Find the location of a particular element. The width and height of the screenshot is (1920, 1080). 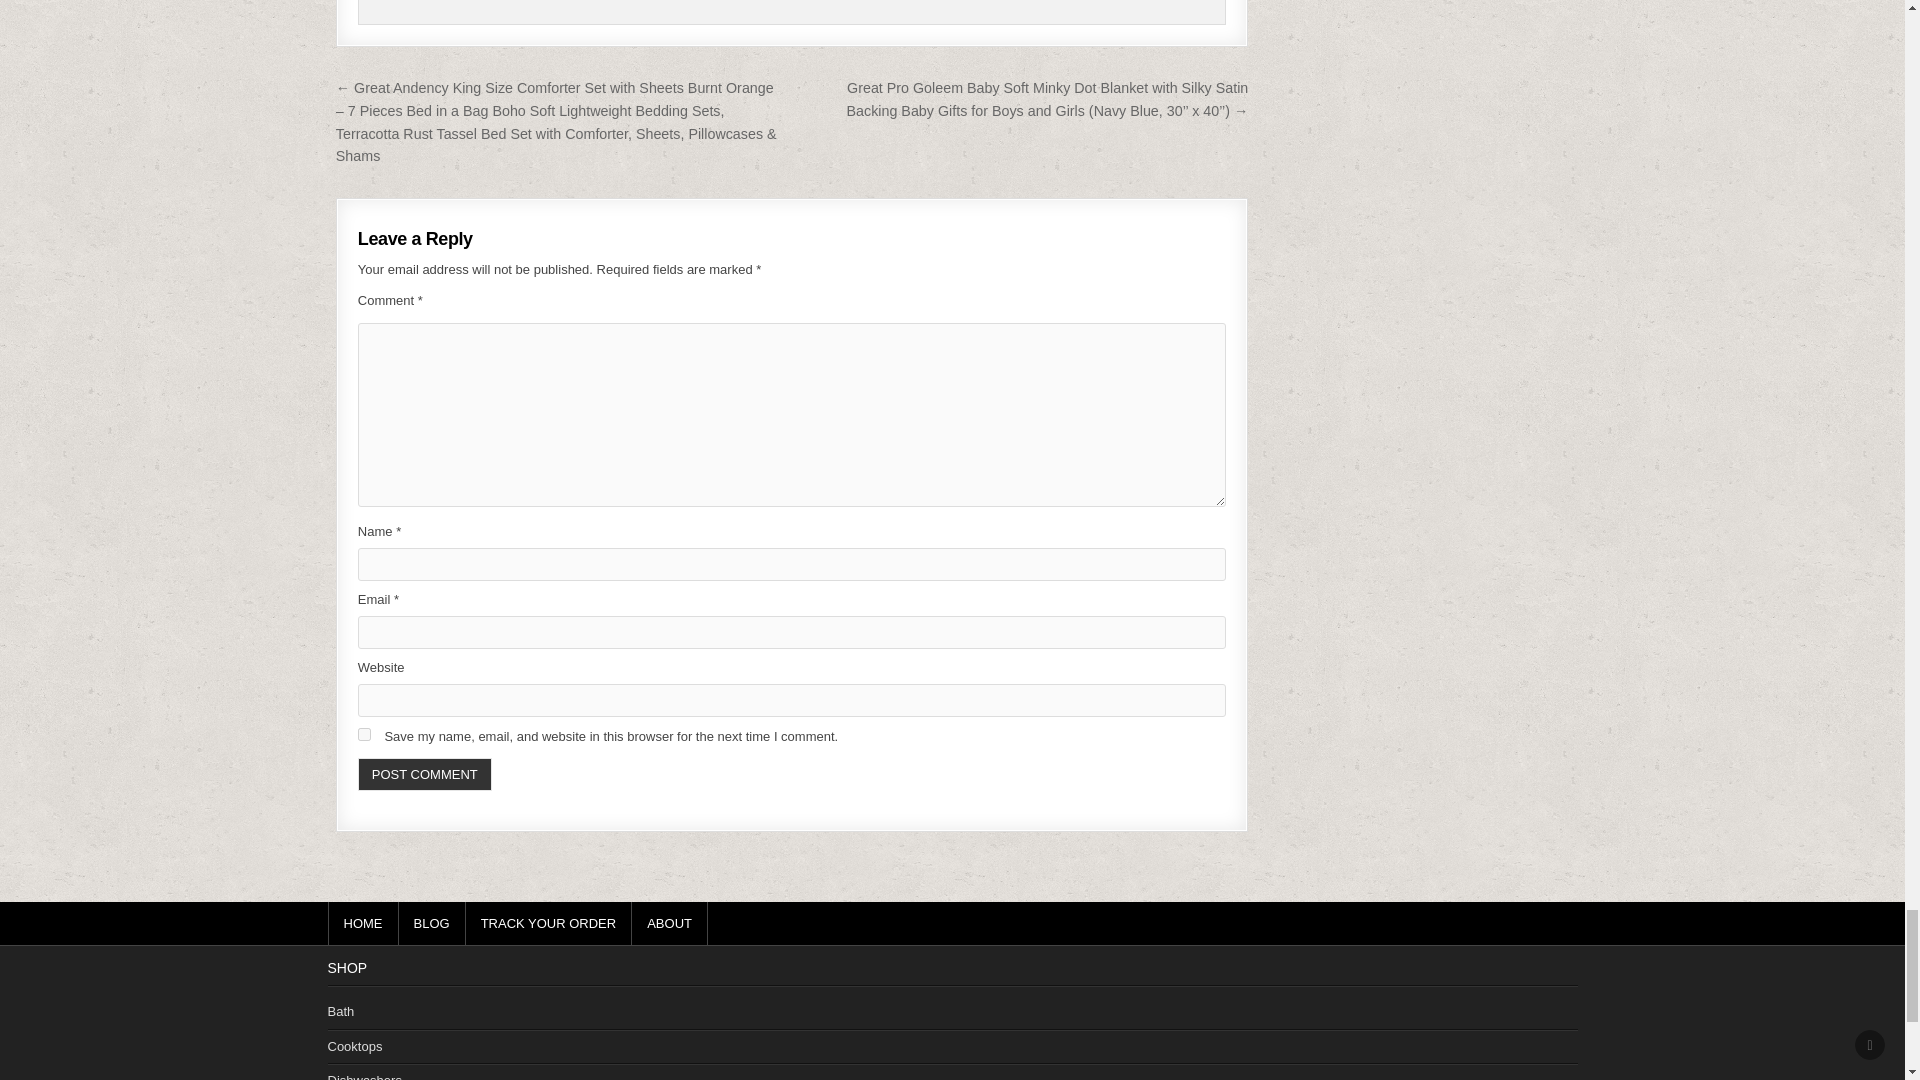

ABOUT is located at coordinates (670, 923).